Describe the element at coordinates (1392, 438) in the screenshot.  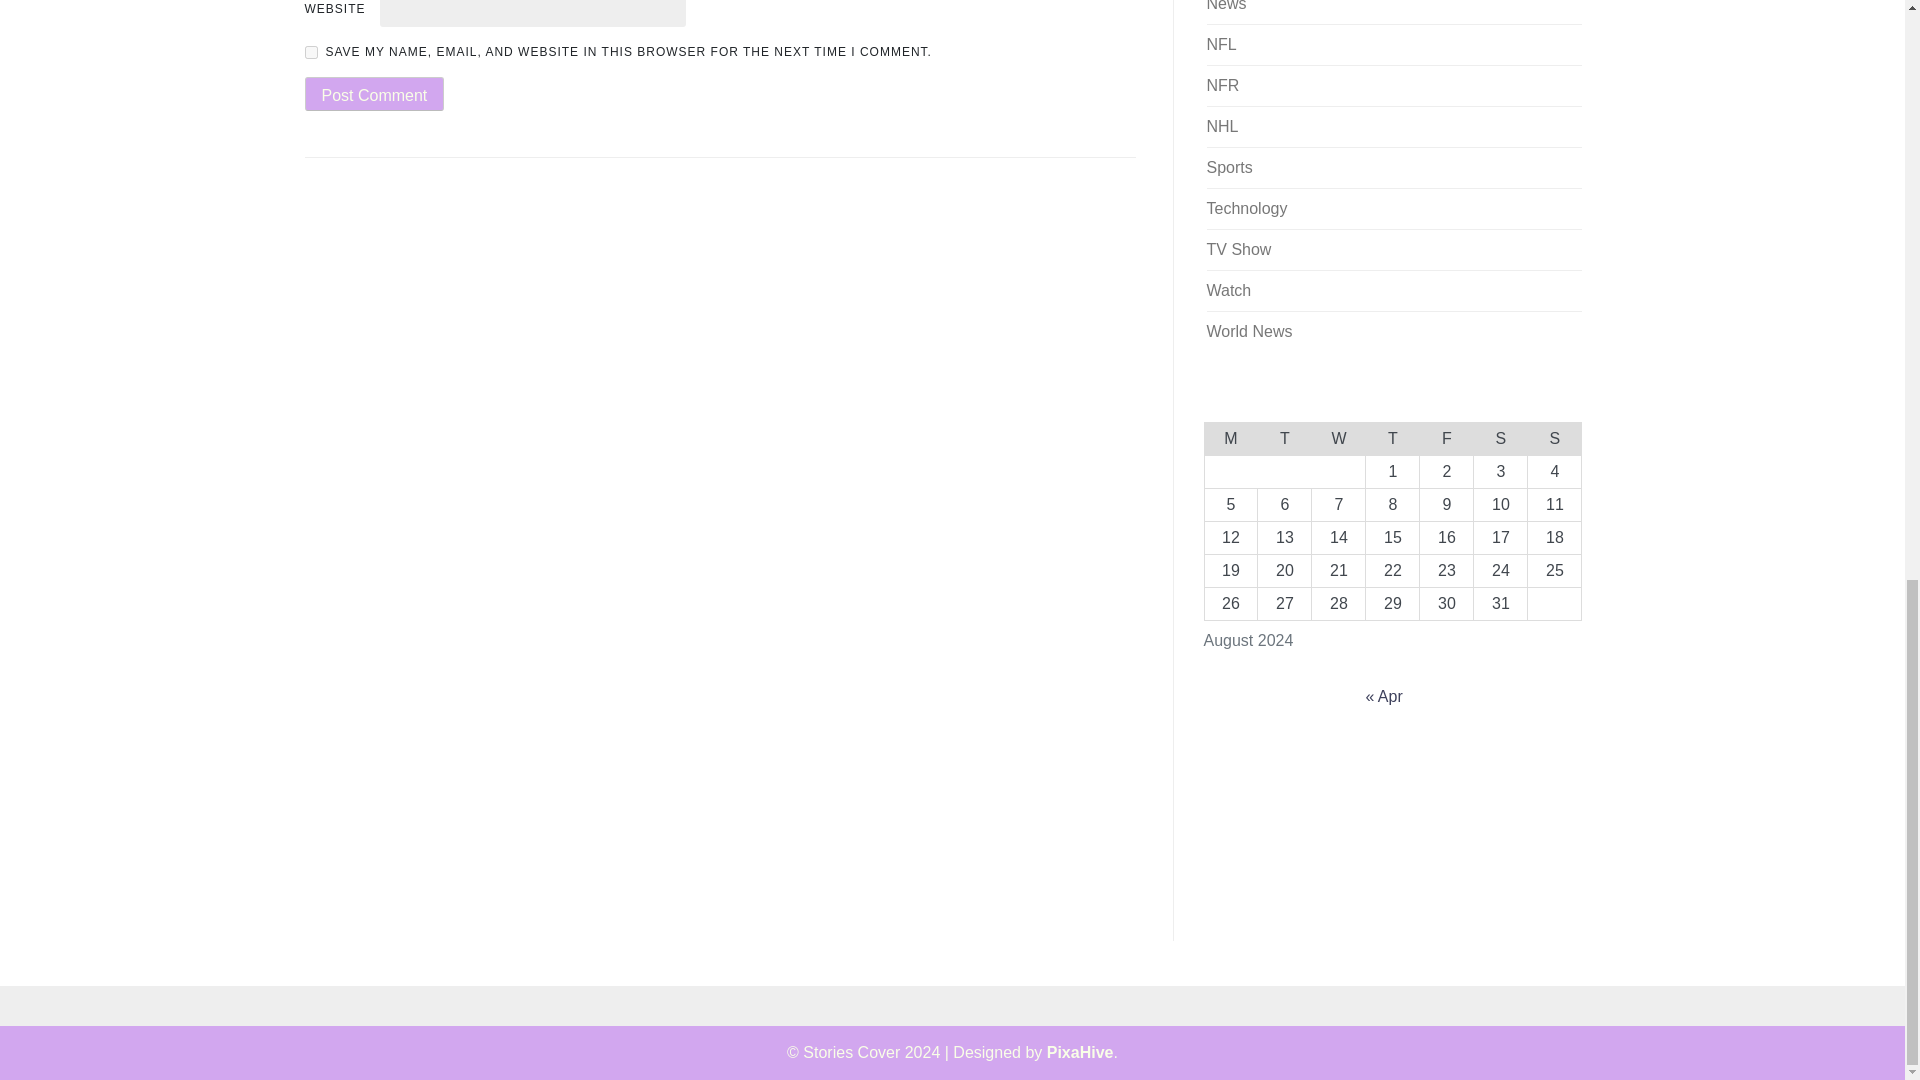
I see `Thursday` at that location.